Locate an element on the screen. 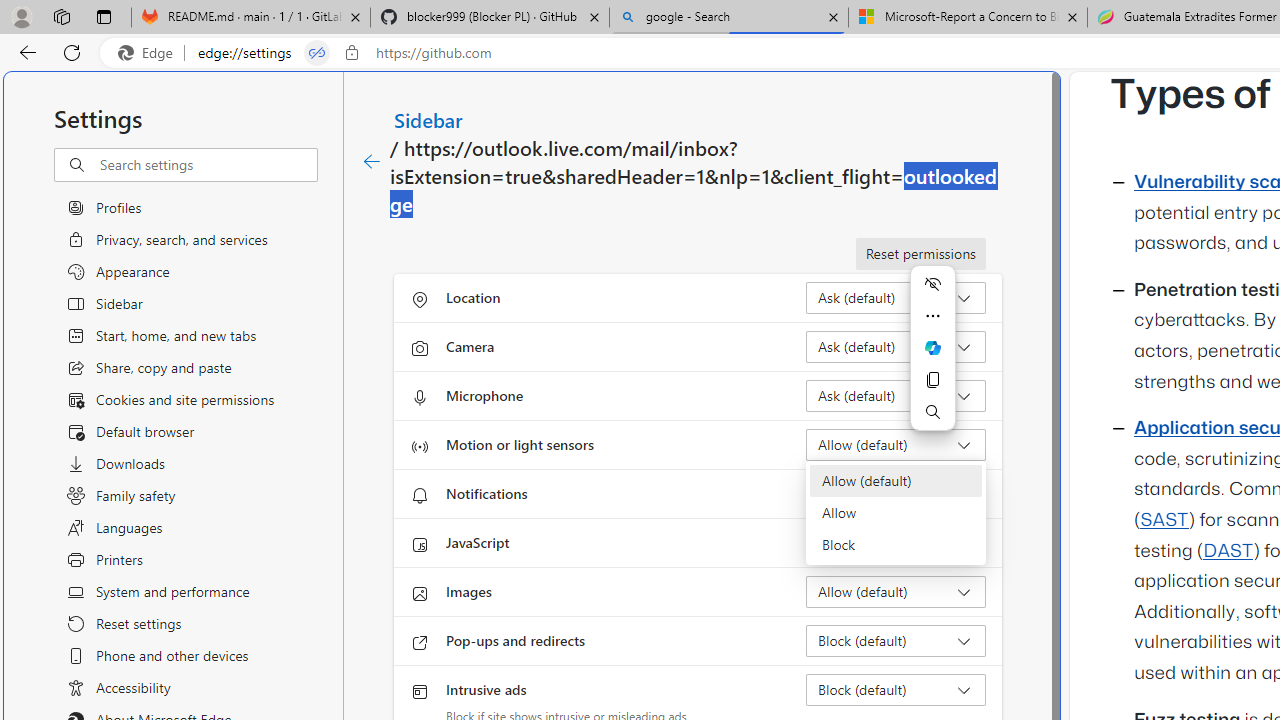  Images Allow (default) is located at coordinates (896, 592).